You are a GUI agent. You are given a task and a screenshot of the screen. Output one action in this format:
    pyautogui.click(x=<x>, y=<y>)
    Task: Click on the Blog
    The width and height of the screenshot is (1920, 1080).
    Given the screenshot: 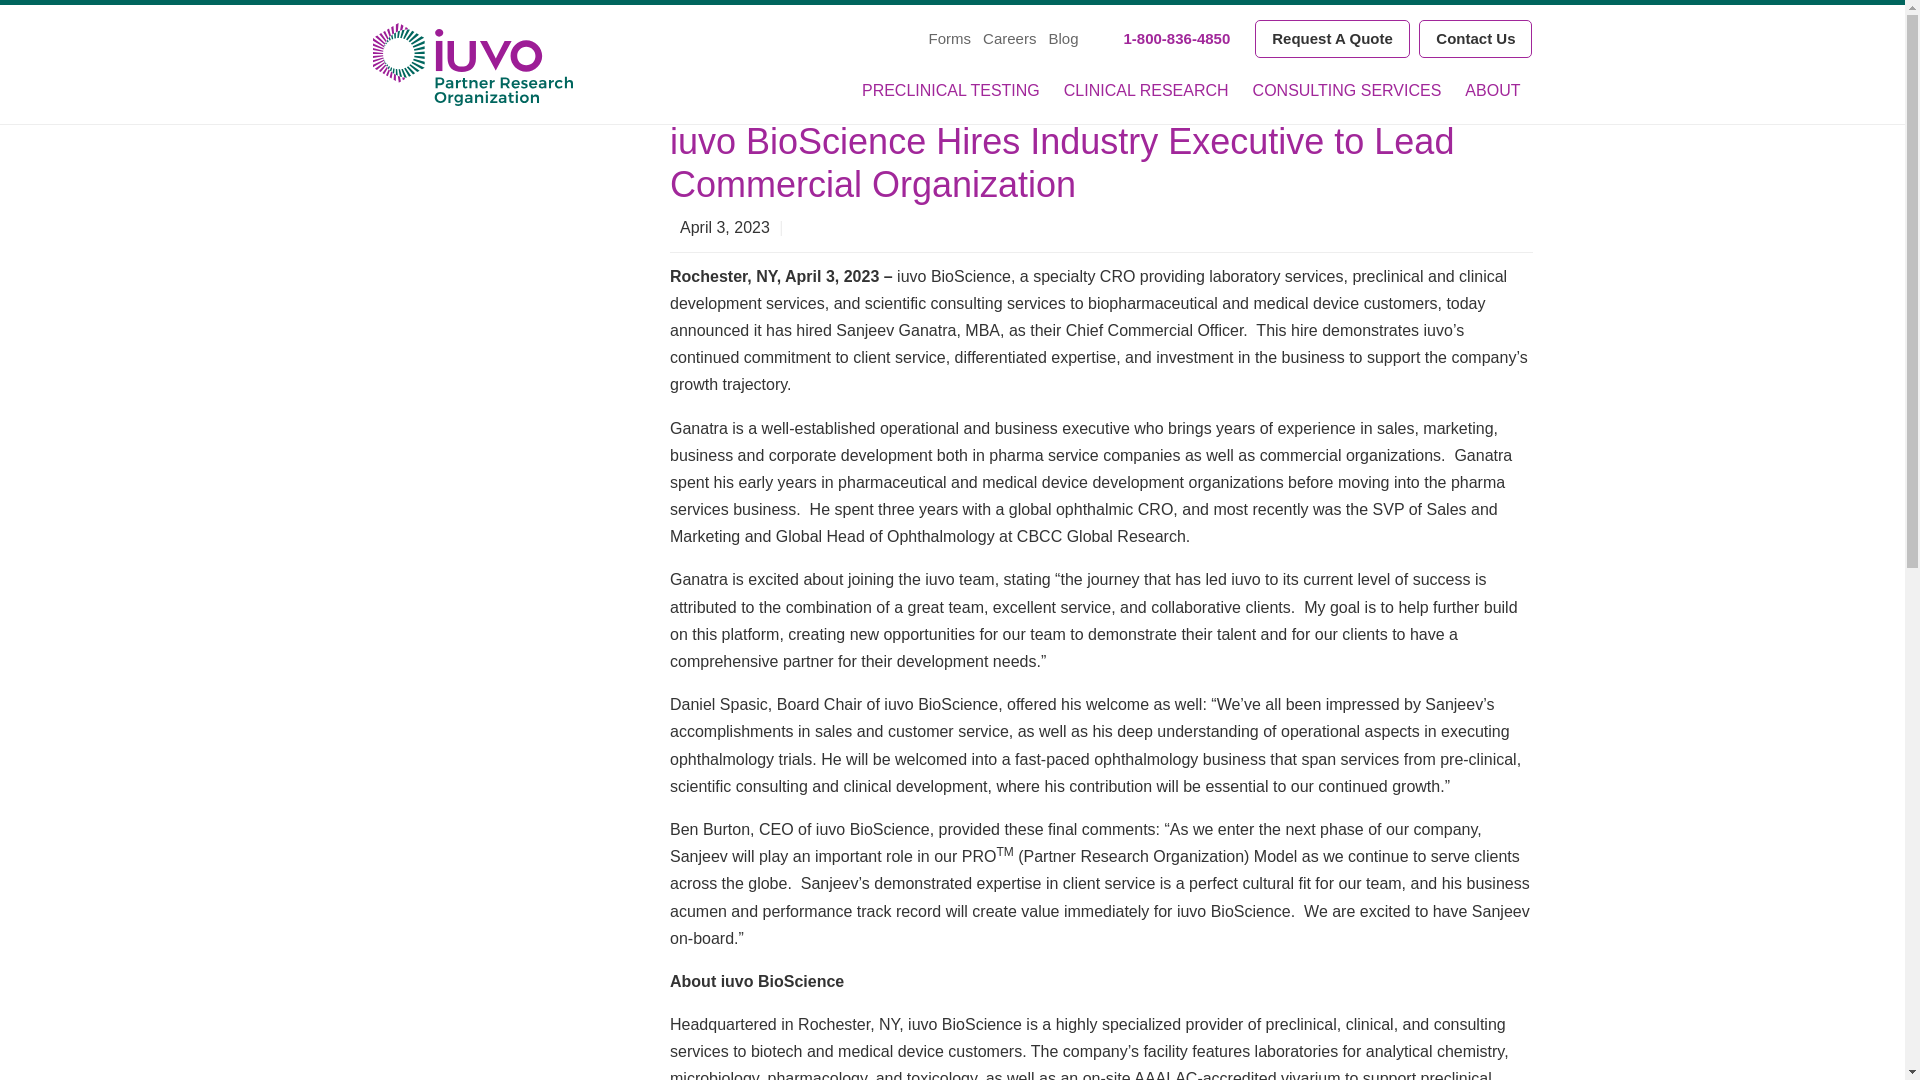 What is the action you would take?
    pyautogui.click(x=1062, y=38)
    